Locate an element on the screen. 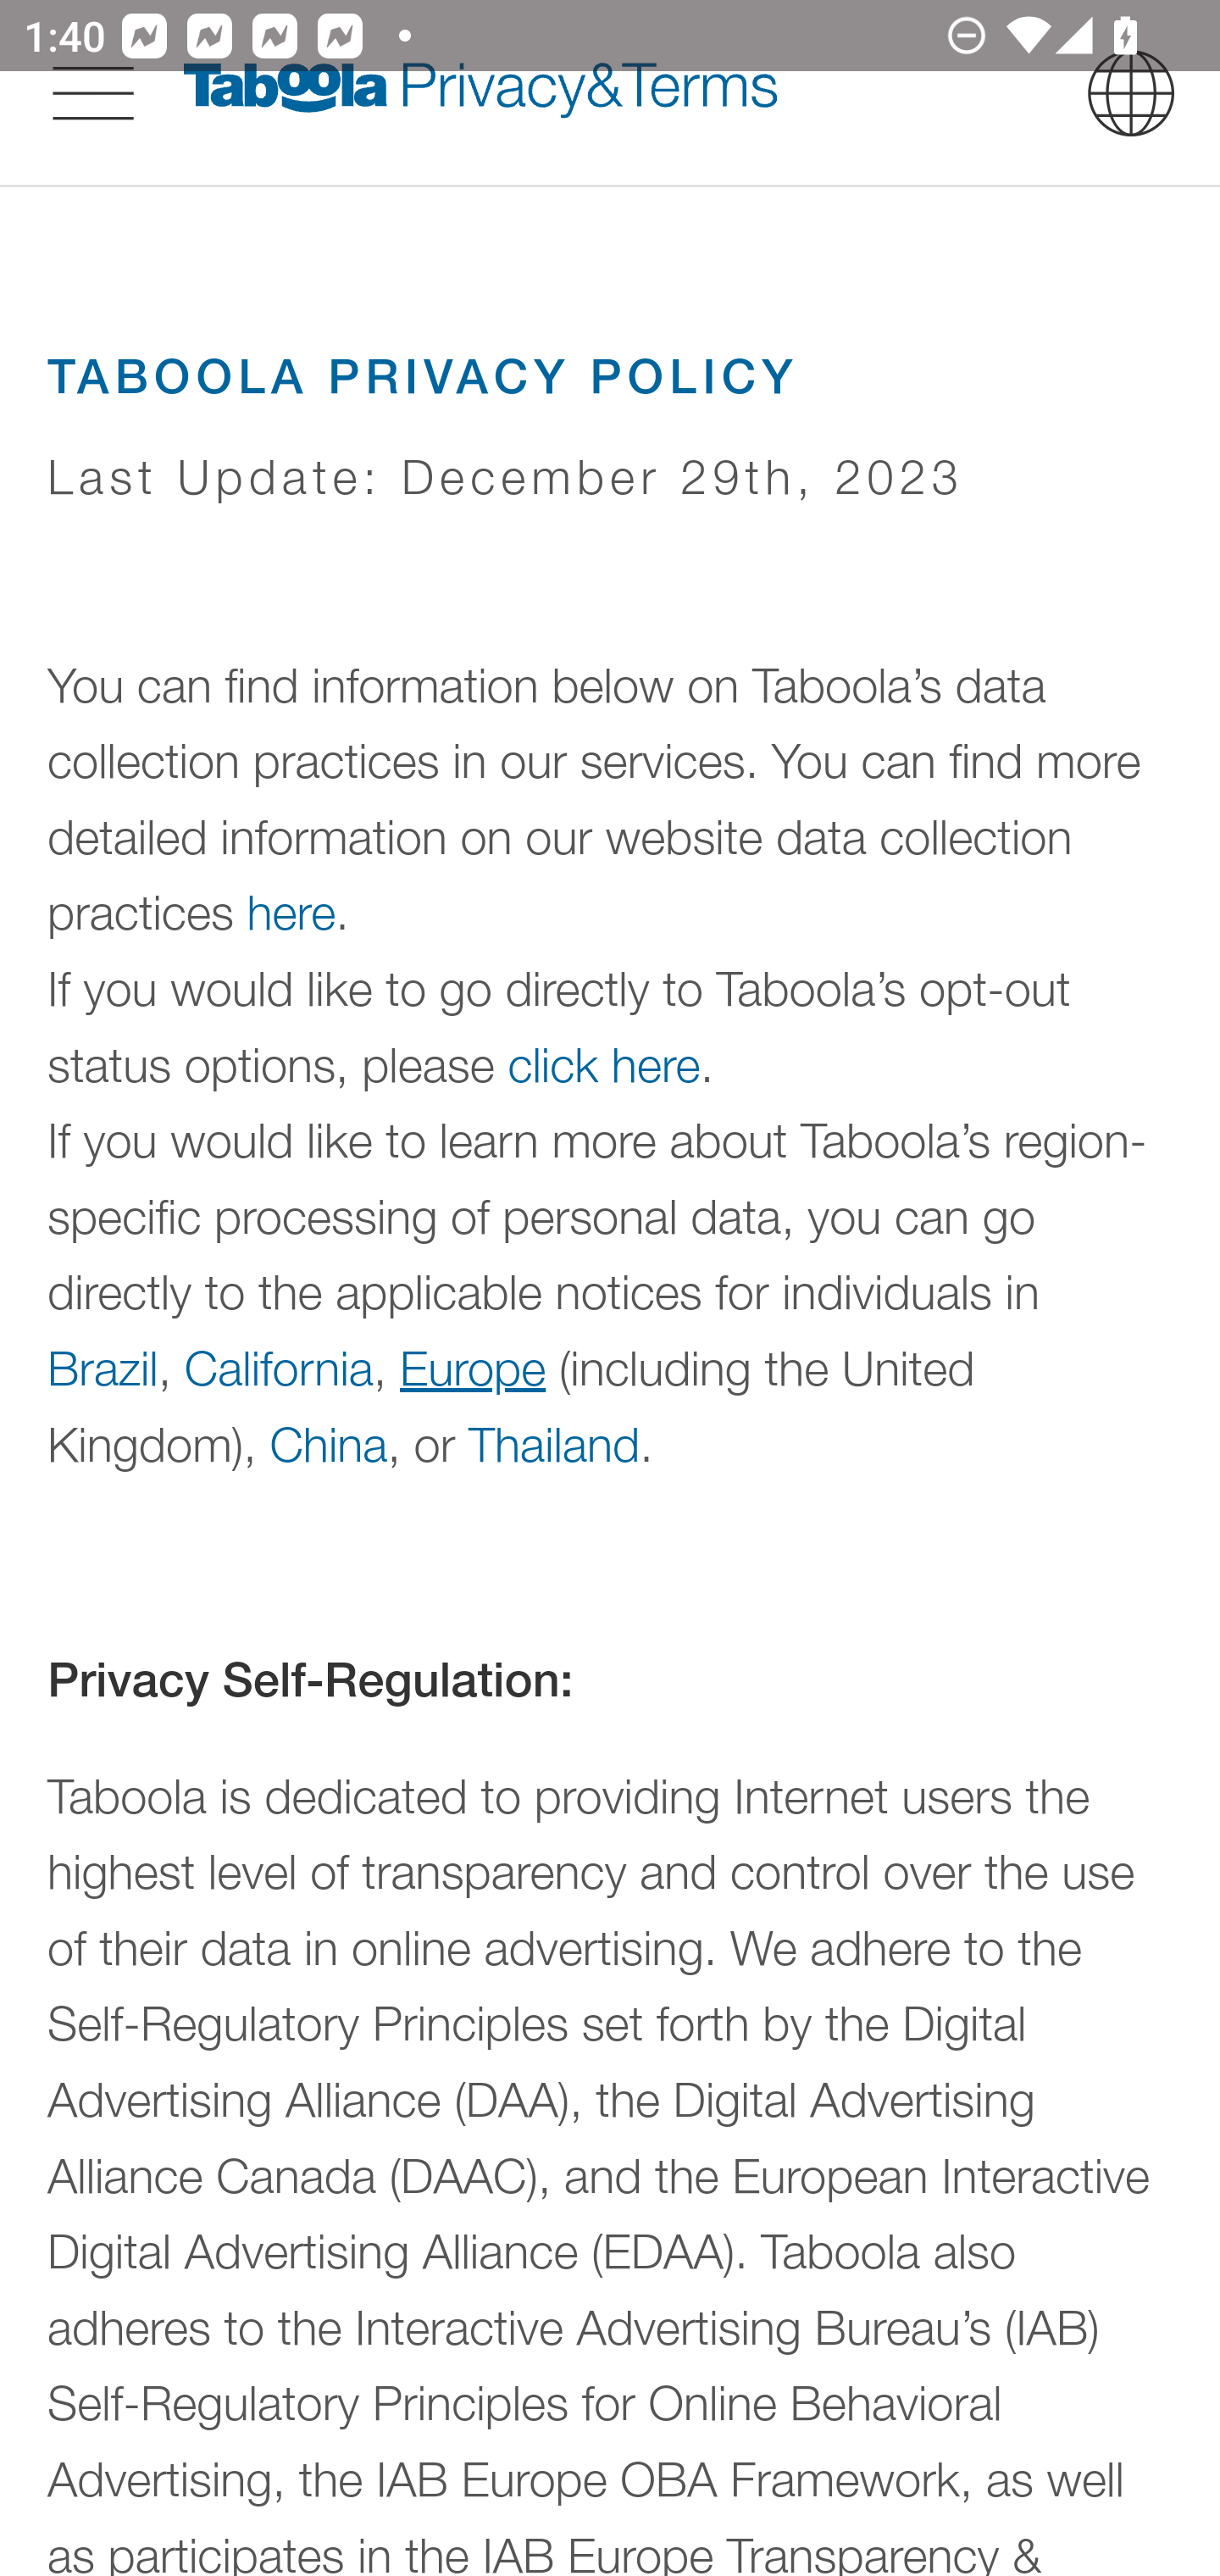 Image resolution: width=1220 pixels, height=2576 pixels. Thailand is located at coordinates (553, 1443).